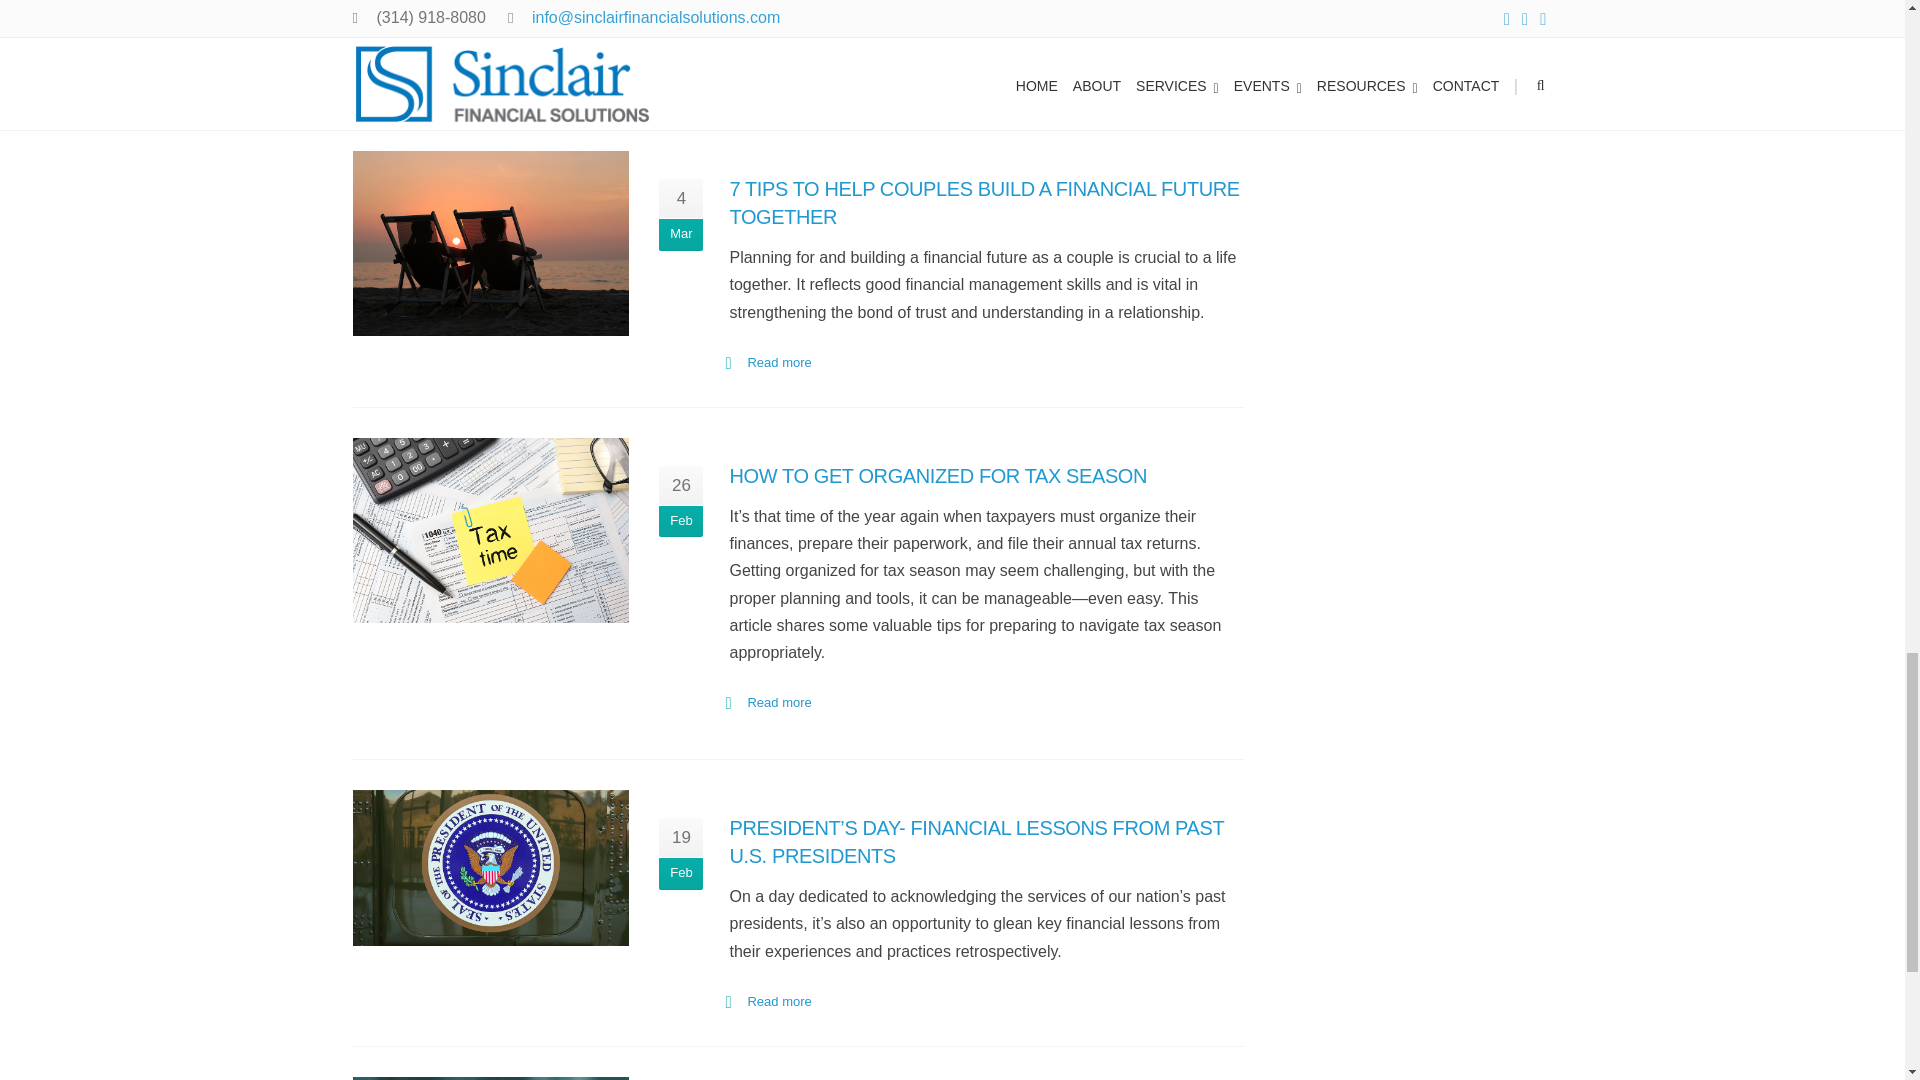 The height and width of the screenshot is (1080, 1920). Describe the element at coordinates (490, 243) in the screenshot. I see `7 Tips to Help Couples Build a Financial Future Together` at that location.